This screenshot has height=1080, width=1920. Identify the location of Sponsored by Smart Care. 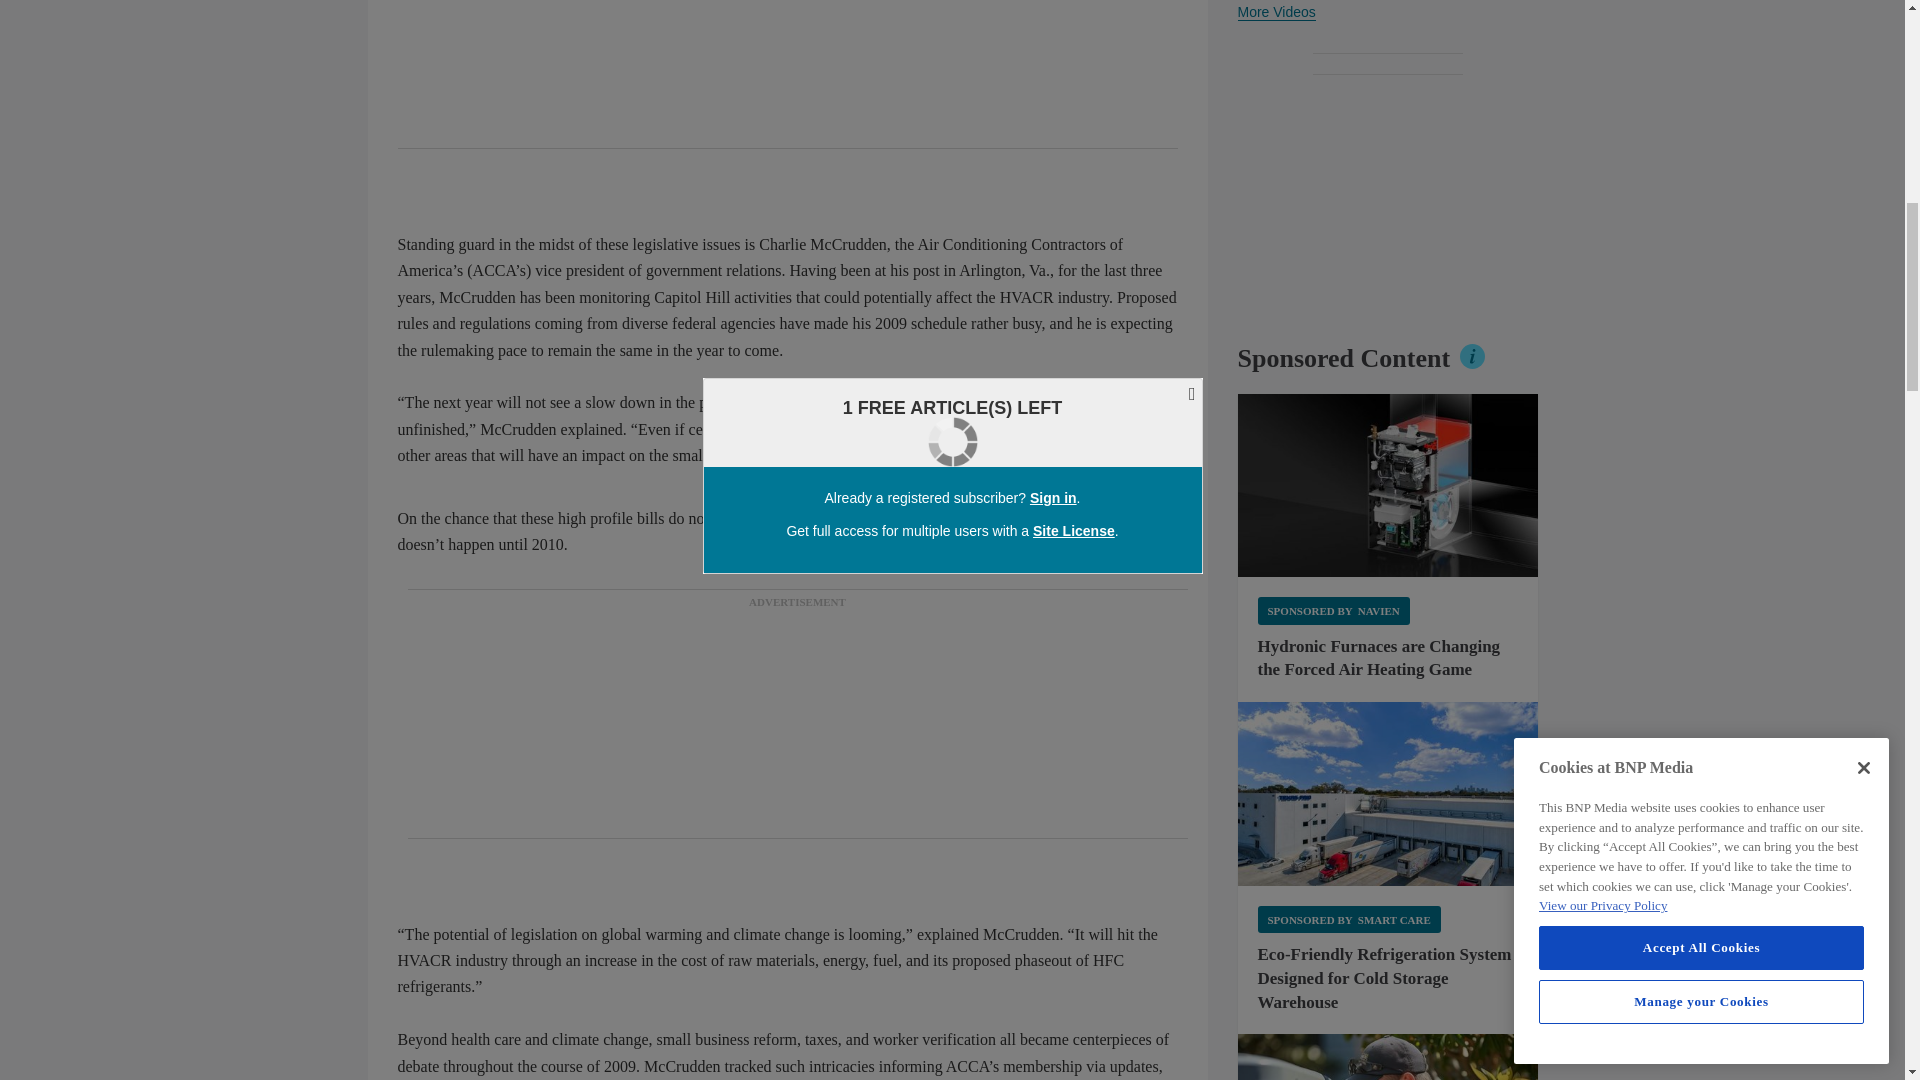
(1349, 920).